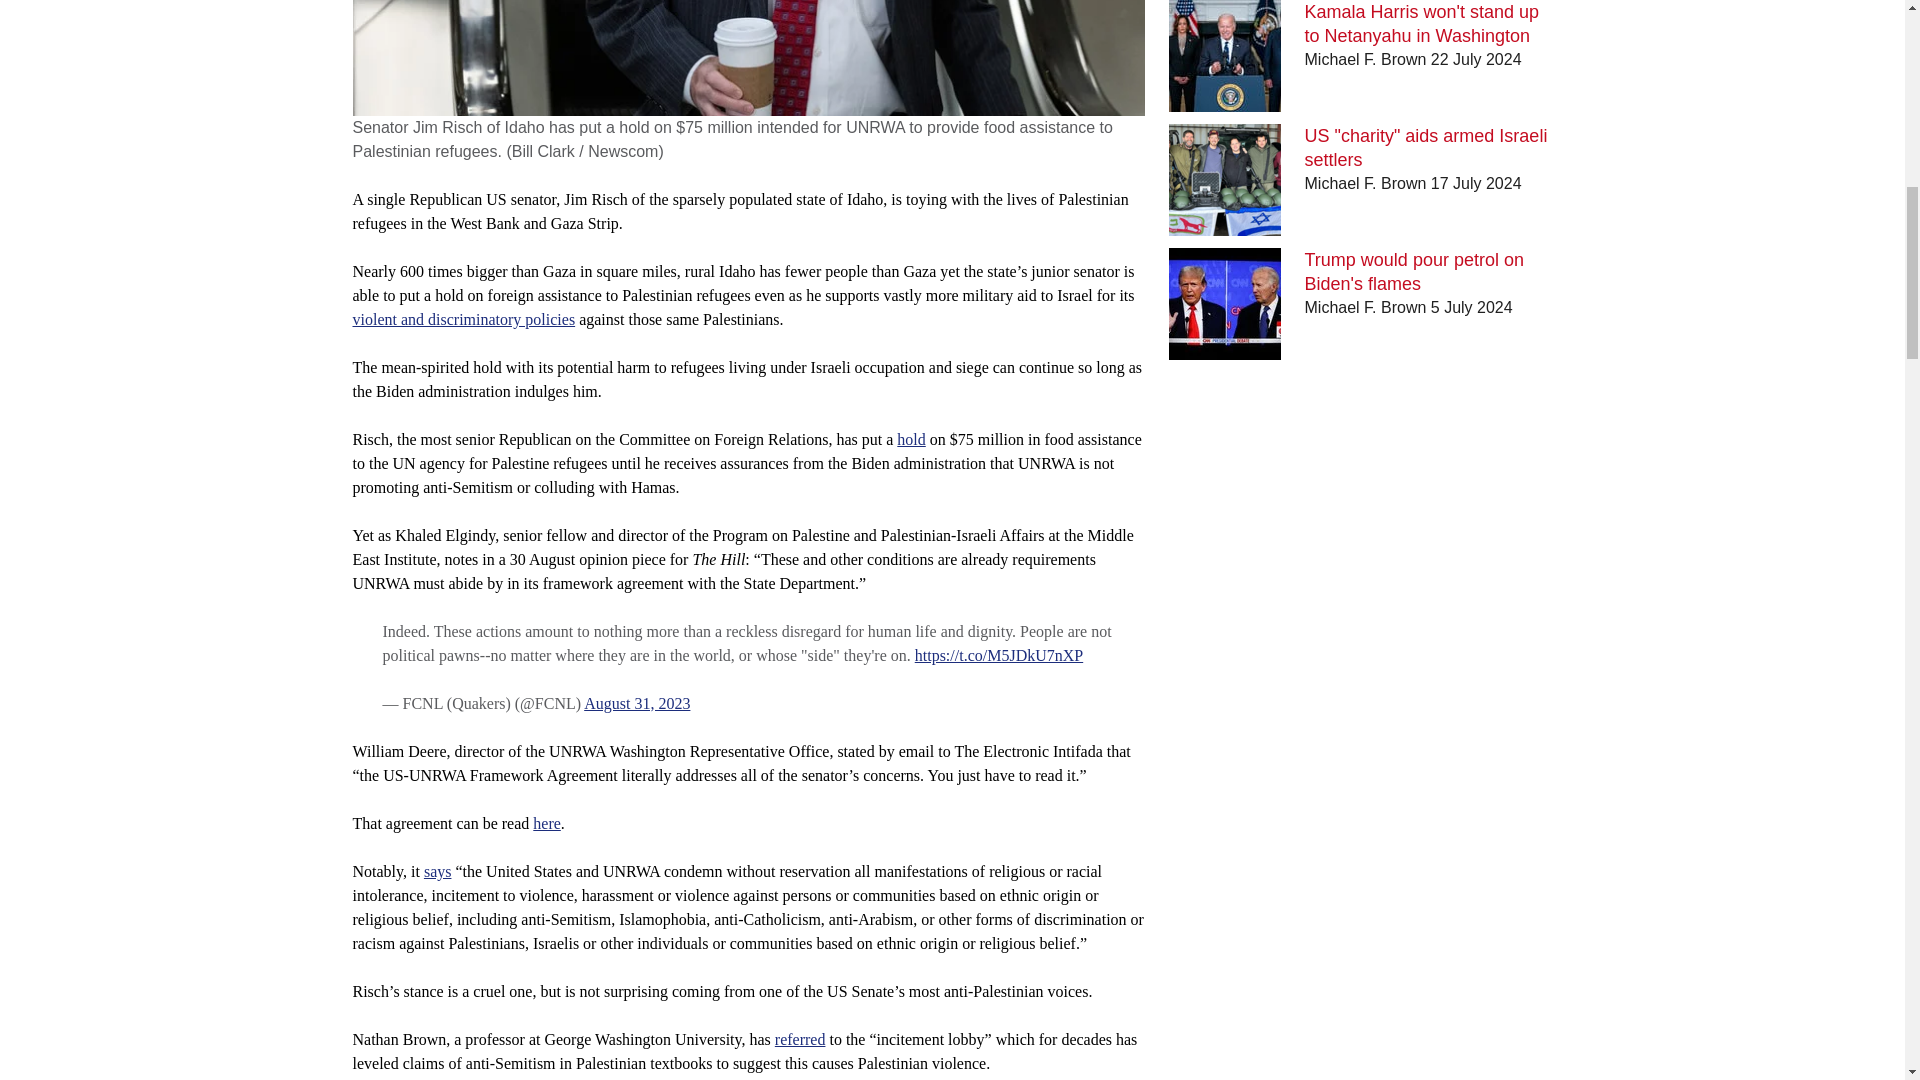 Image resolution: width=1920 pixels, height=1080 pixels. What do you see at coordinates (910, 439) in the screenshot?
I see `hold` at bounding box center [910, 439].